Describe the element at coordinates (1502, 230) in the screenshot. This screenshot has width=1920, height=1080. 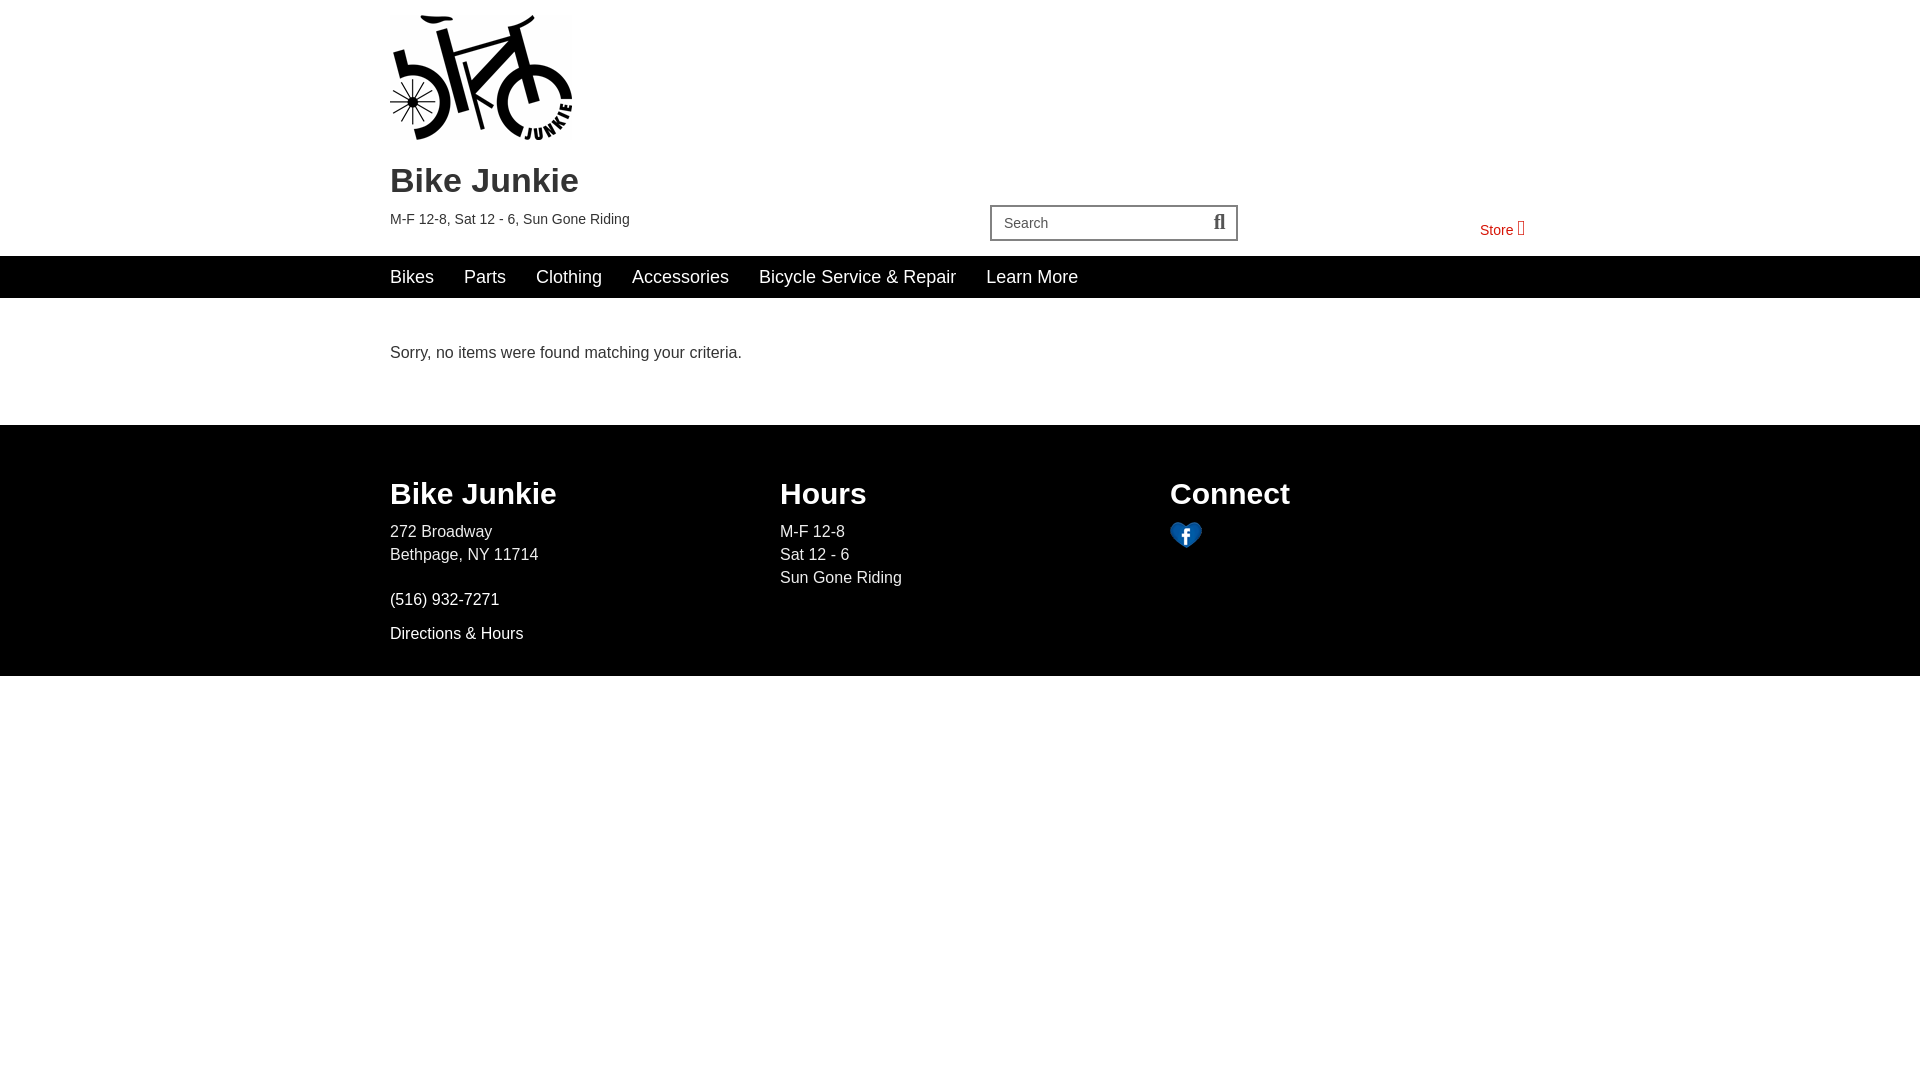
I see `Search` at that location.